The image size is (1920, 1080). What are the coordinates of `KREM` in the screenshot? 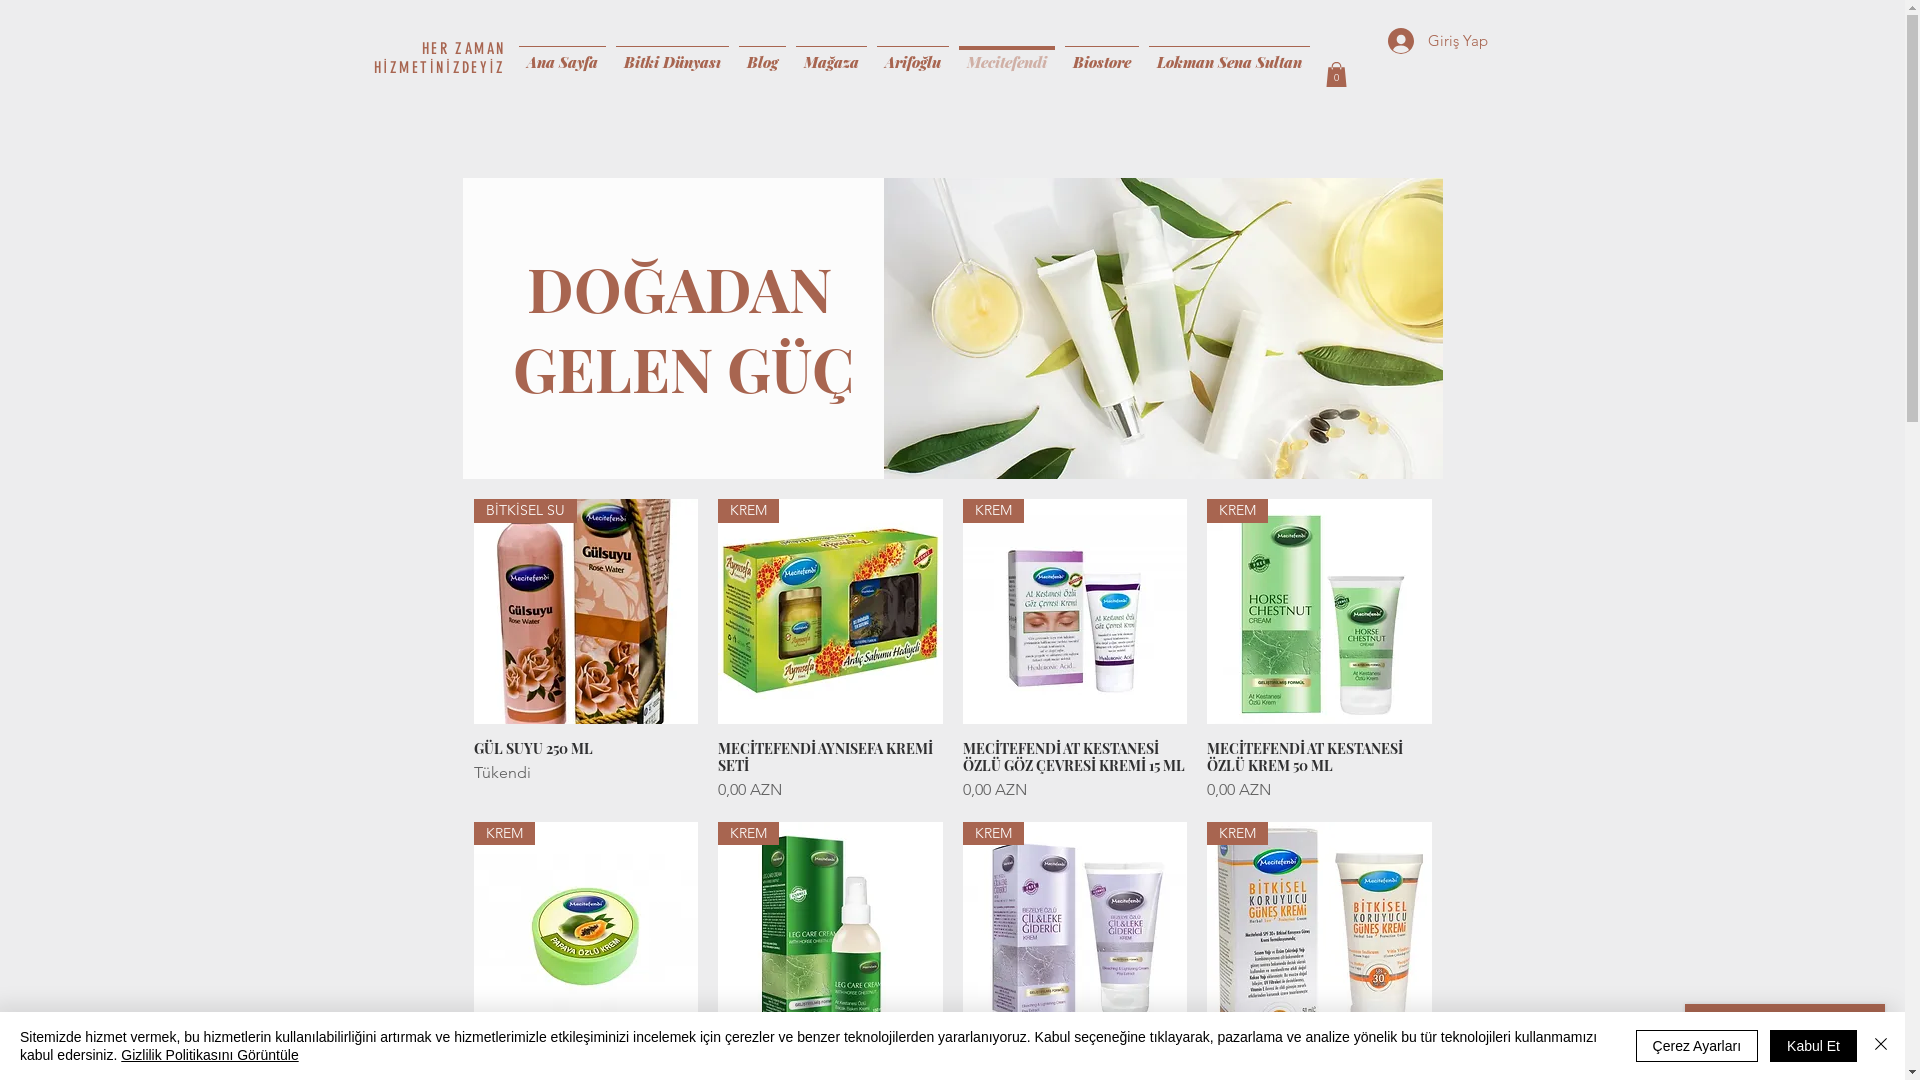 It's located at (586, 934).